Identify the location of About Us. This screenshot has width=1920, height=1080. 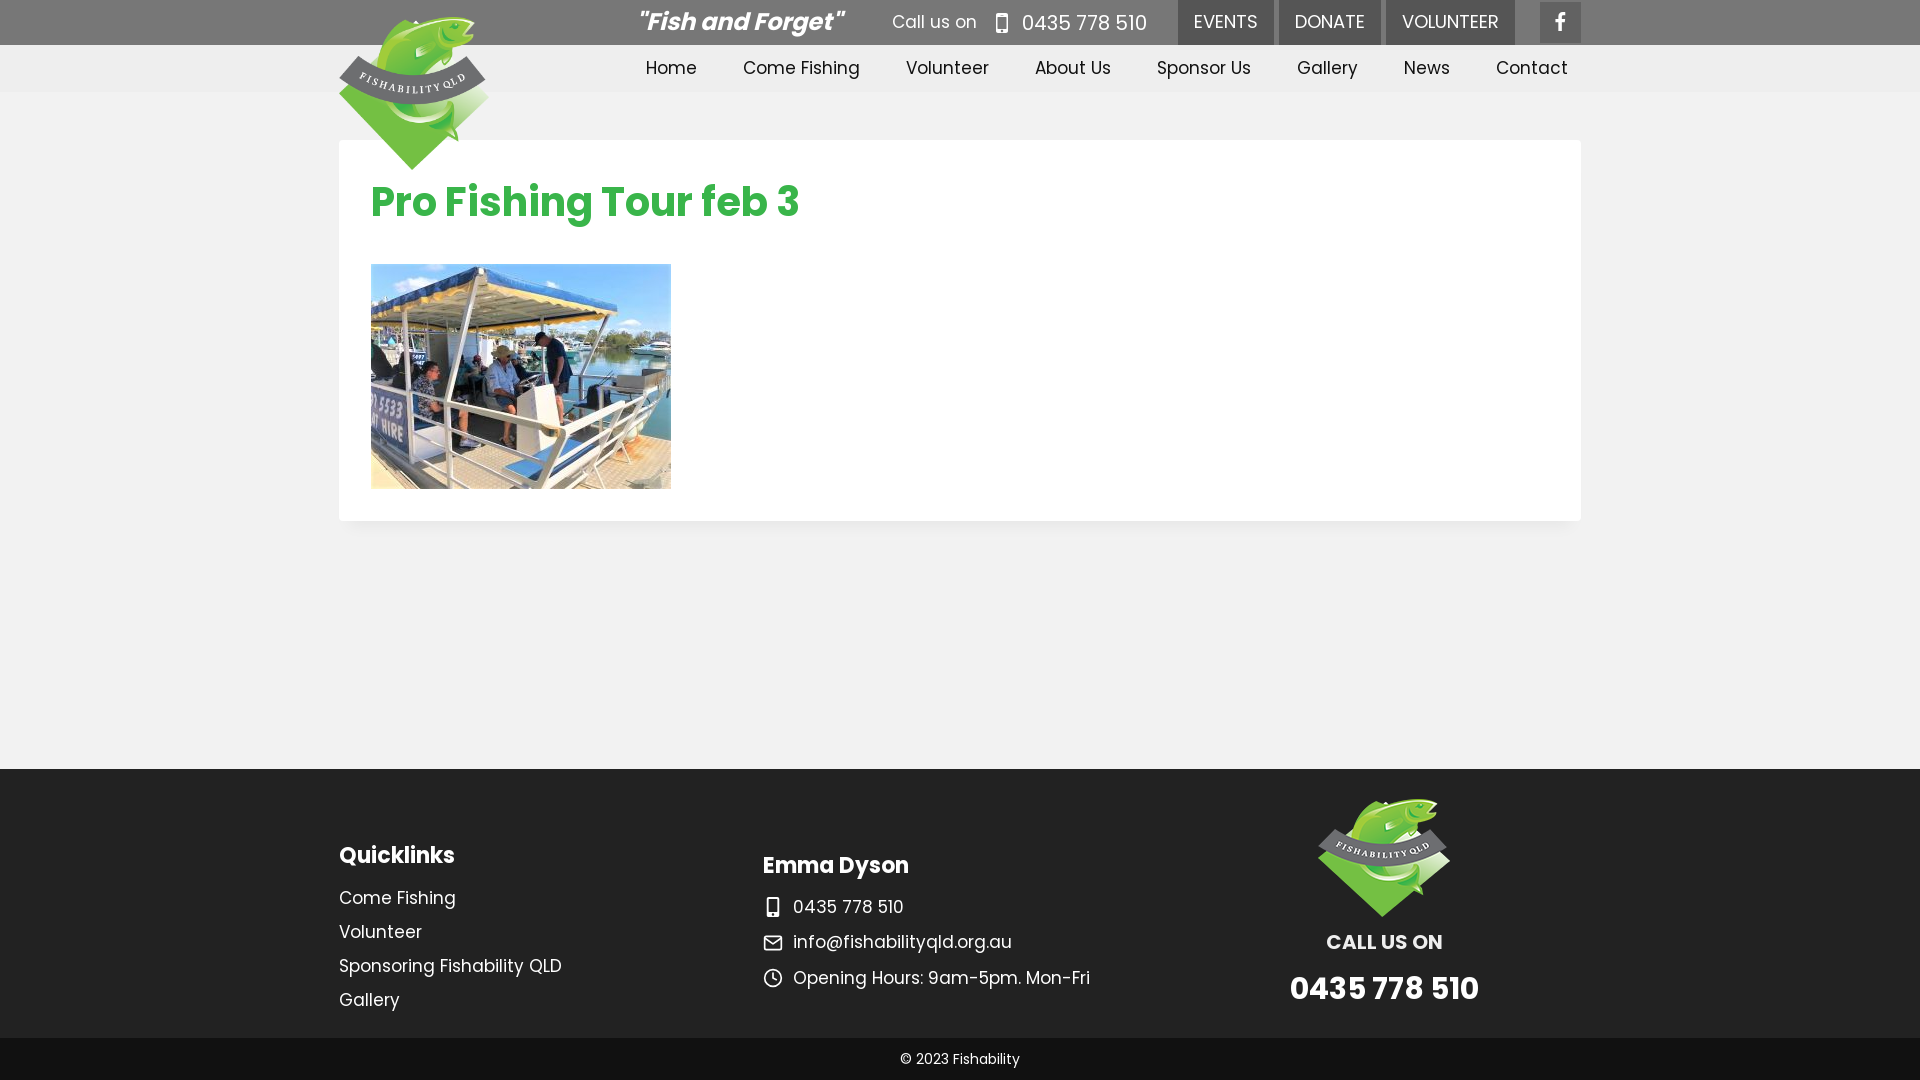
(1073, 69).